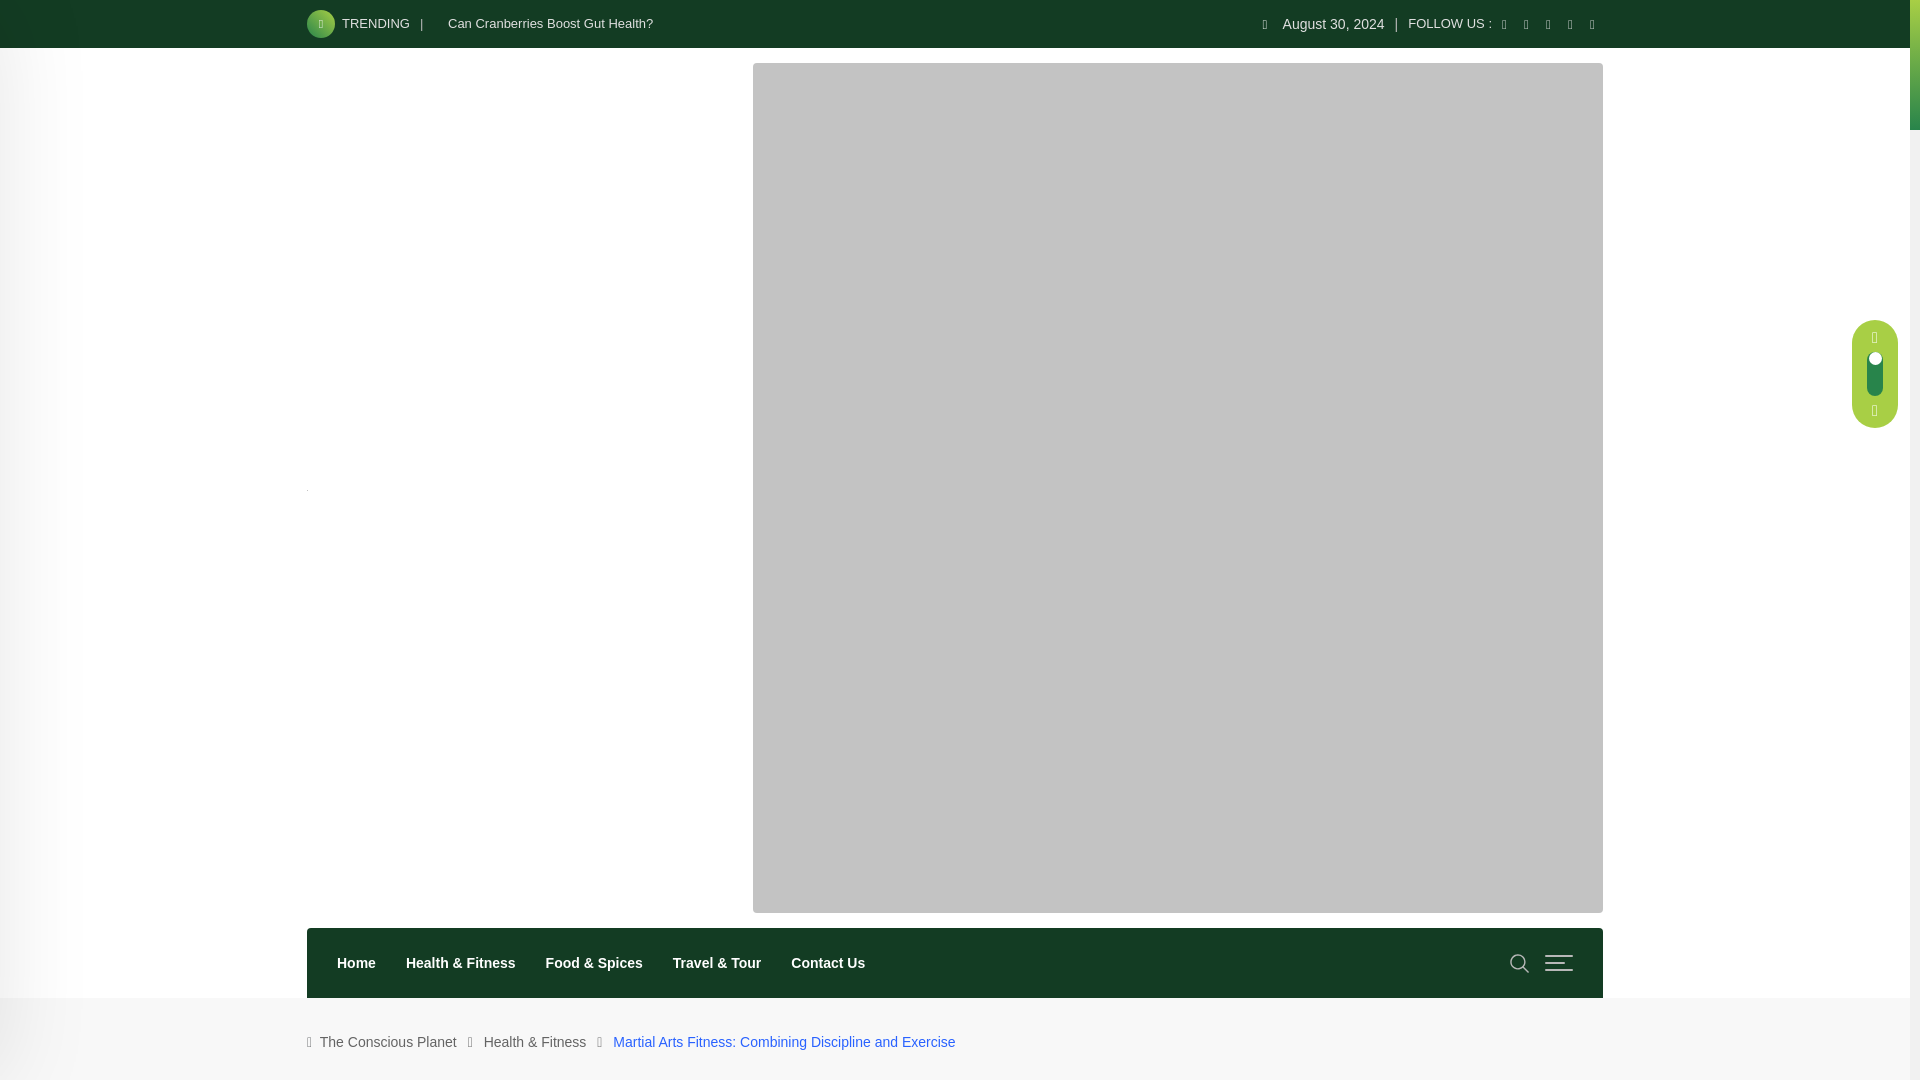  Describe the element at coordinates (388, 1041) in the screenshot. I see `Go to The Conscious Planet.` at that location.